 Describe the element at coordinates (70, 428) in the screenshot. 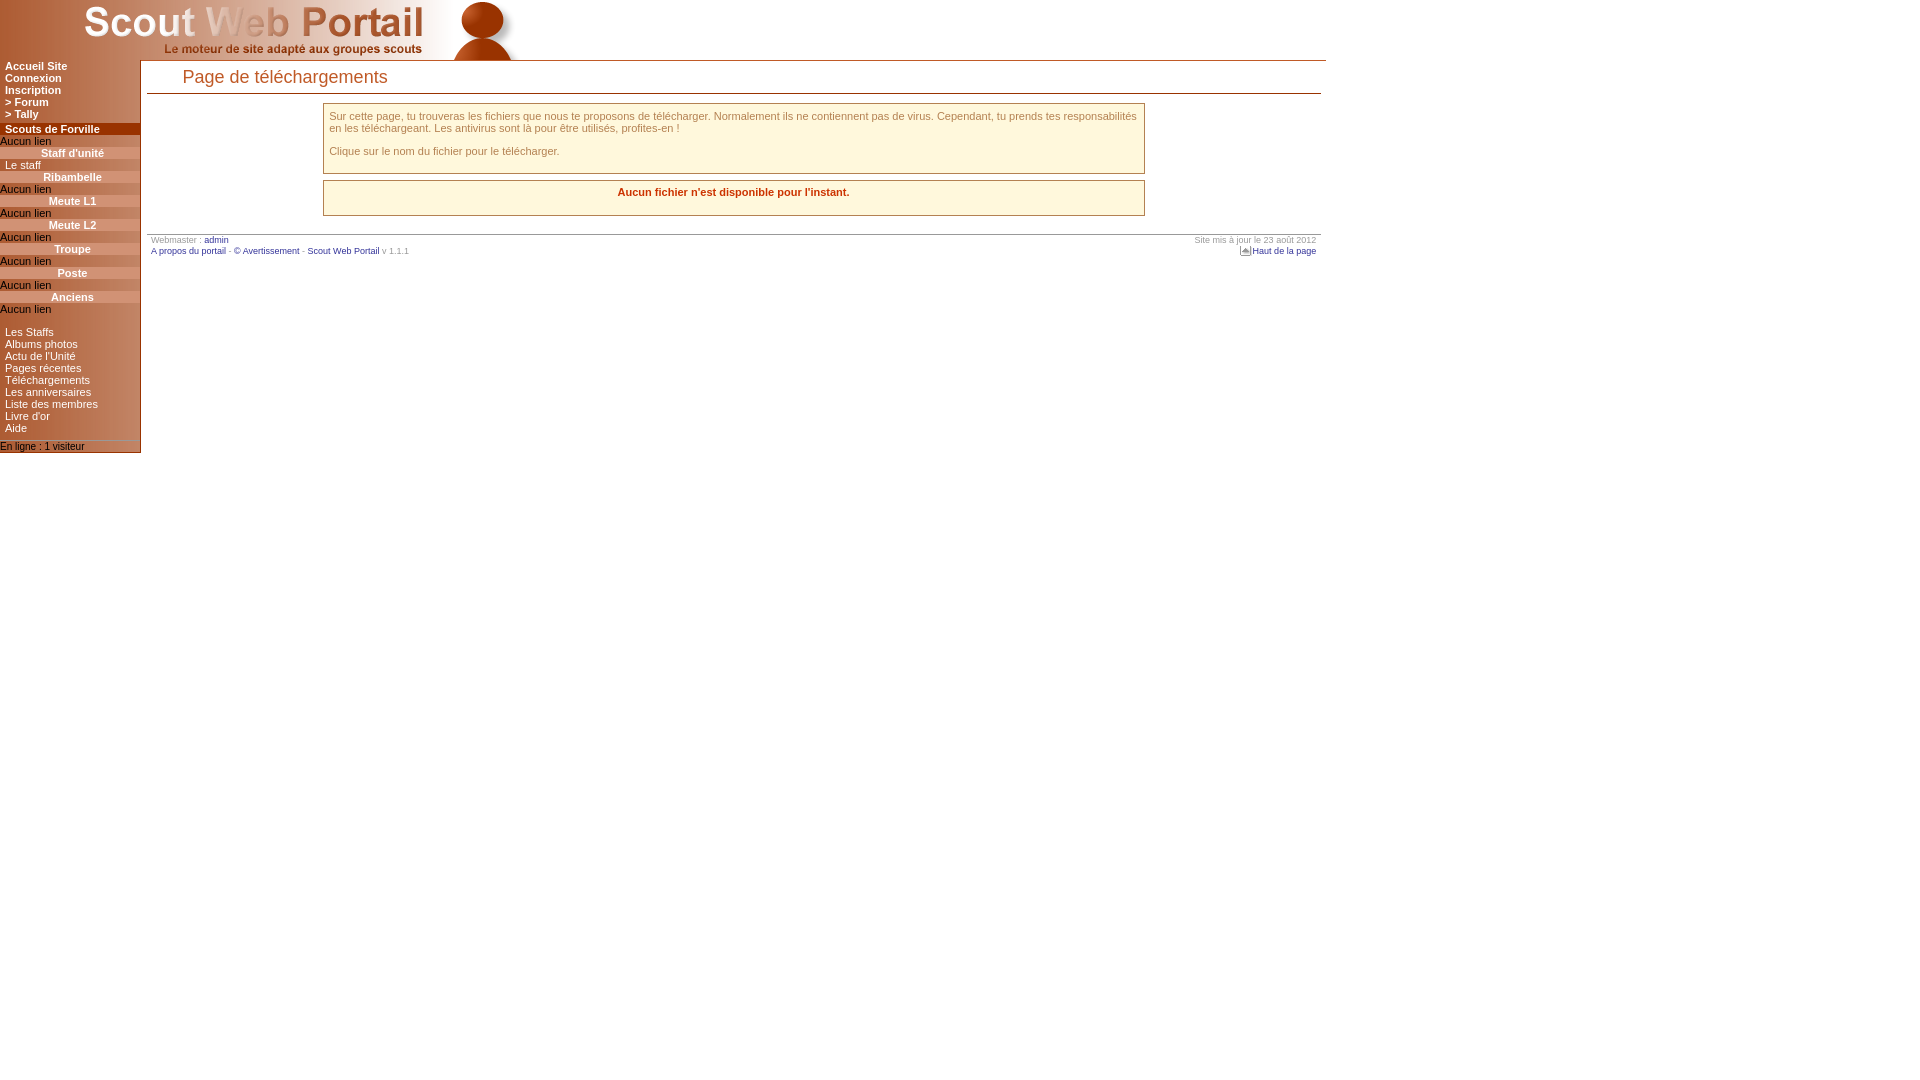

I see `Aide` at that location.